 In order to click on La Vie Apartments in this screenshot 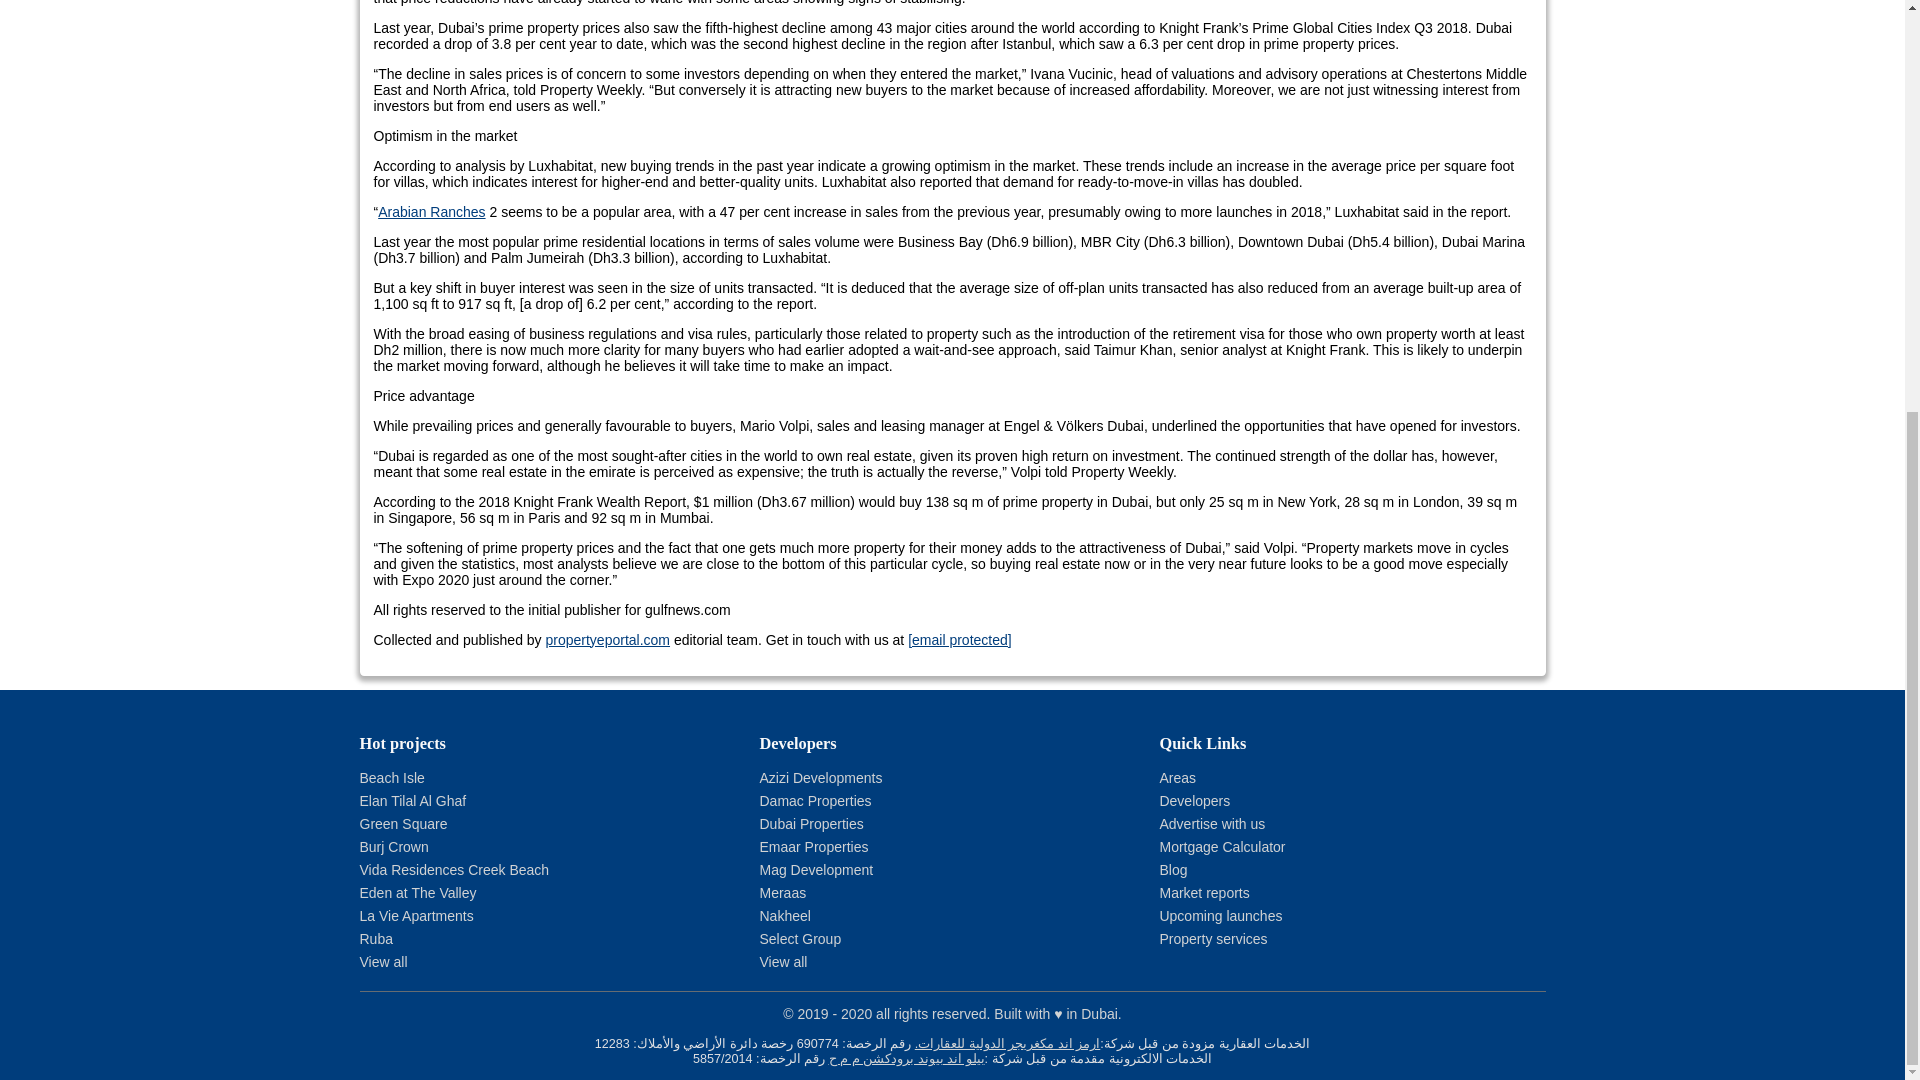, I will do `click(417, 916)`.